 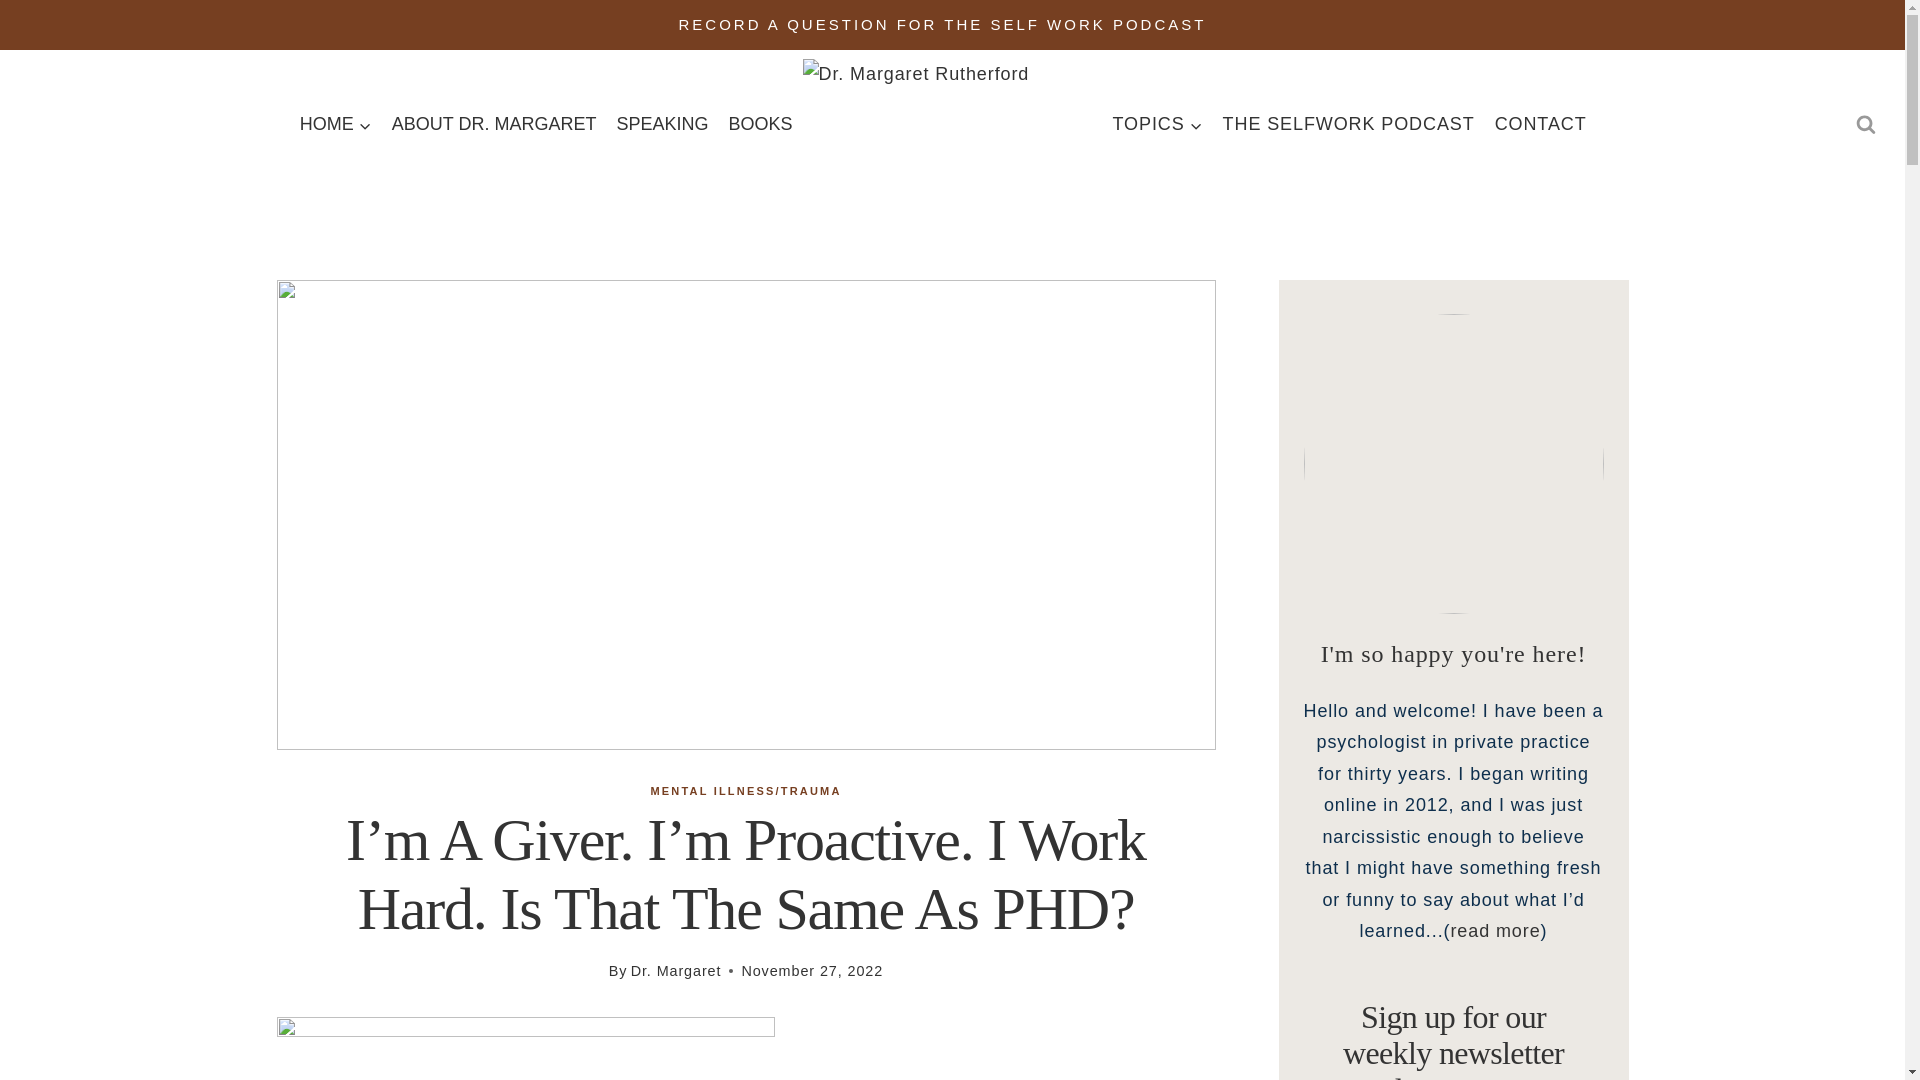 What do you see at coordinates (943, 24) in the screenshot?
I see `RECORD A QUESTION FOR THE SELF WORK PODCAST` at bounding box center [943, 24].